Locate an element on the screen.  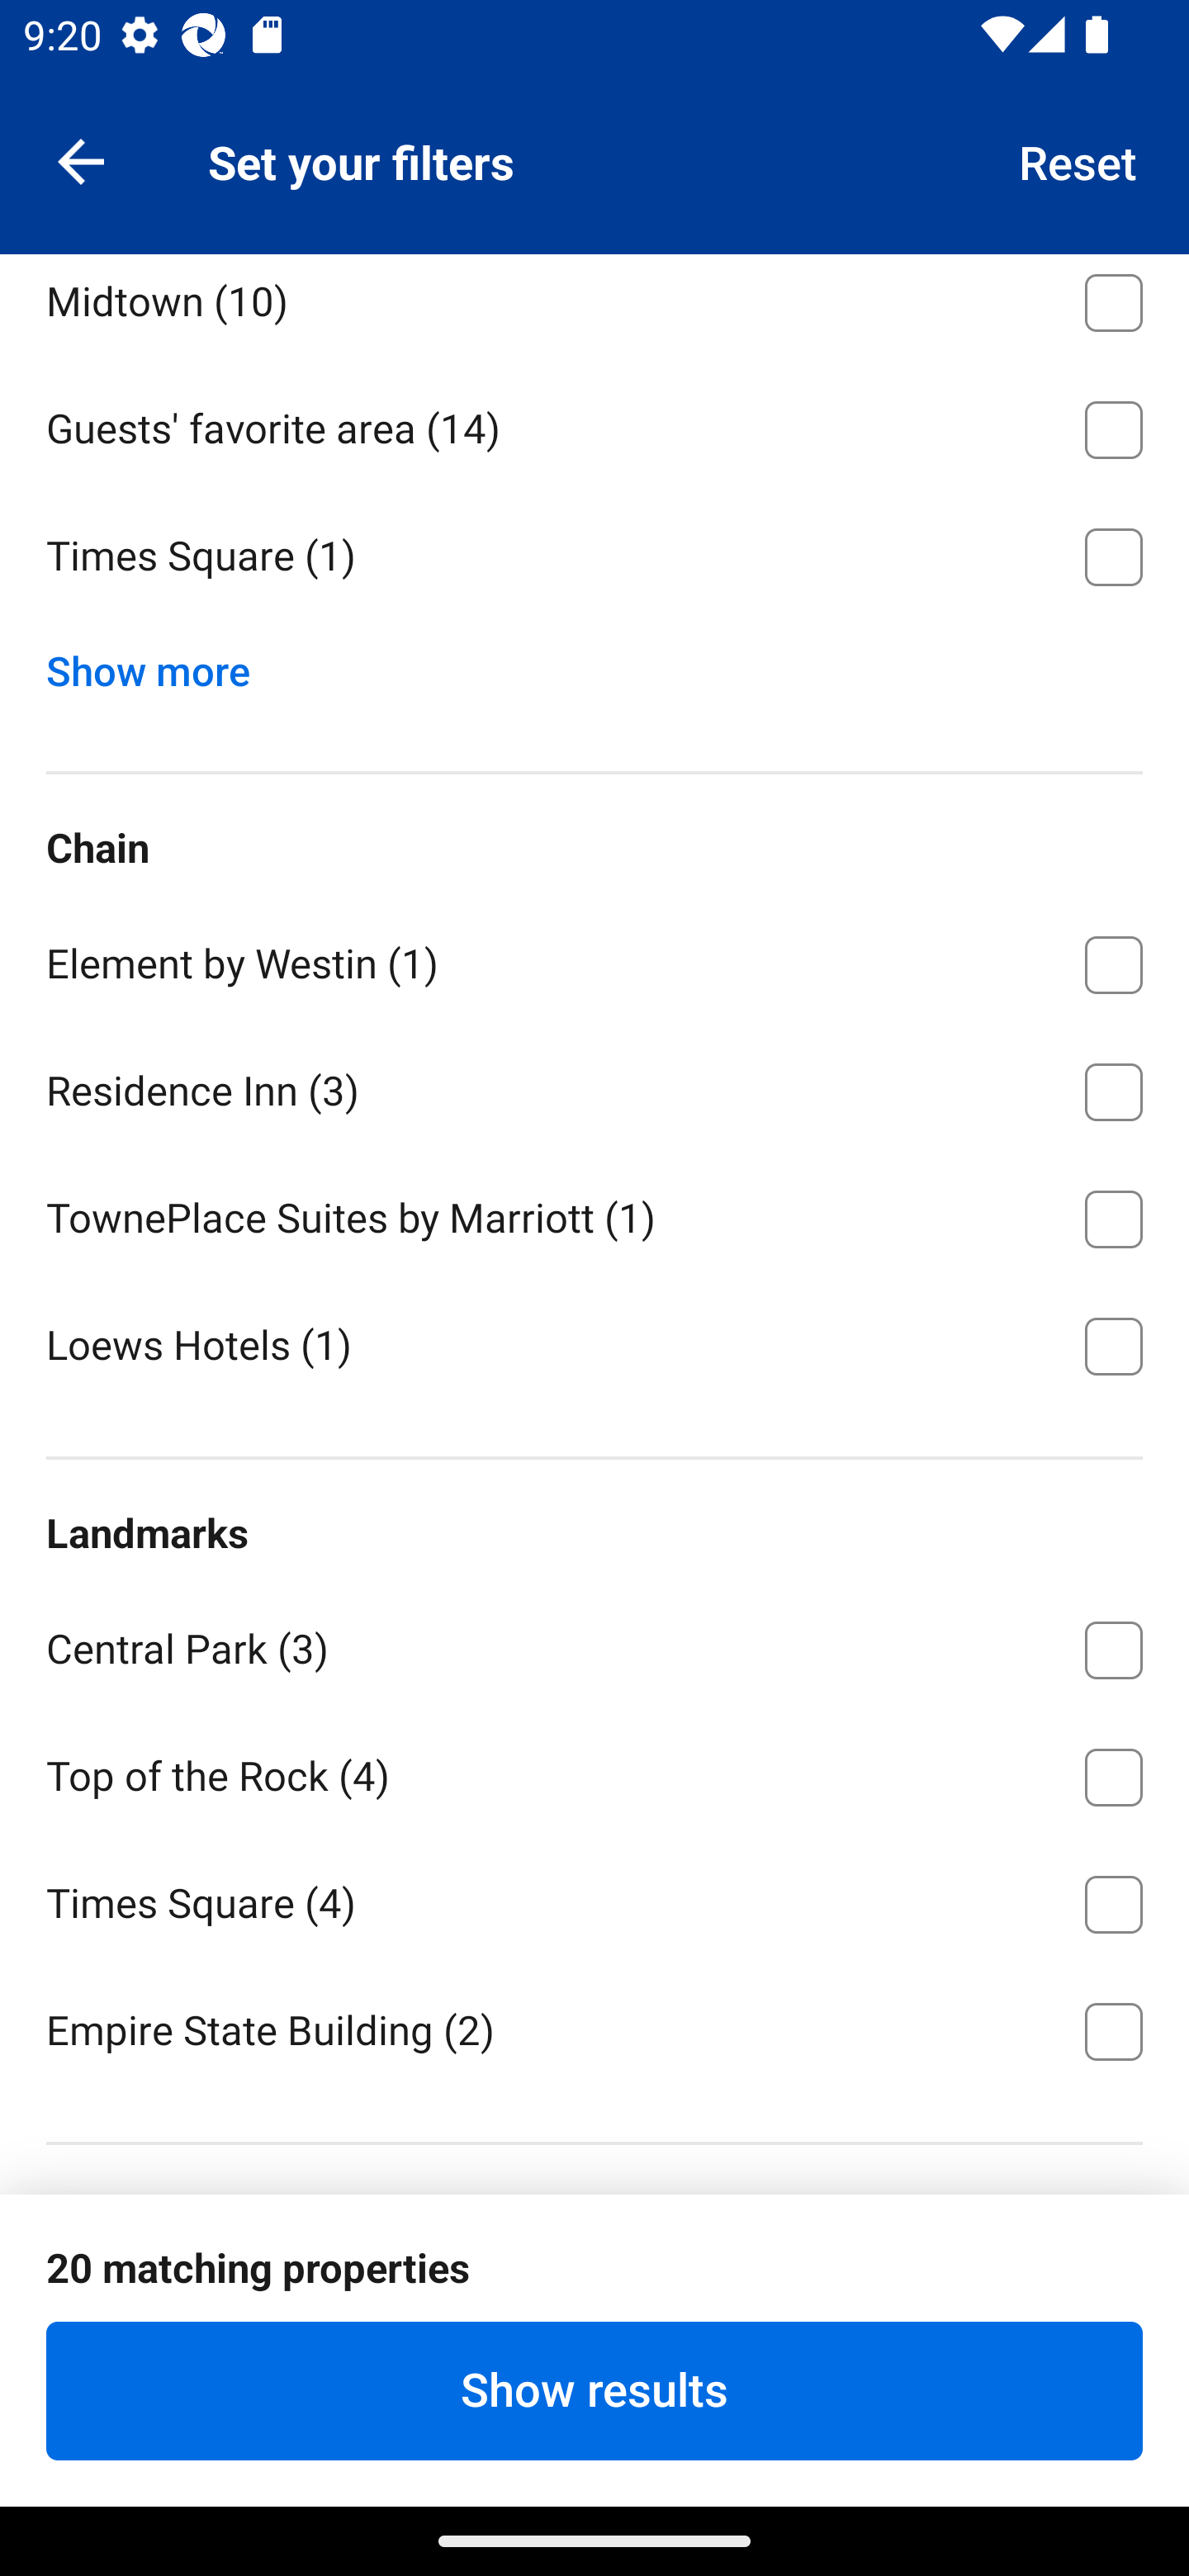
Empire State Building ⁦(2) is located at coordinates (594, 2028).